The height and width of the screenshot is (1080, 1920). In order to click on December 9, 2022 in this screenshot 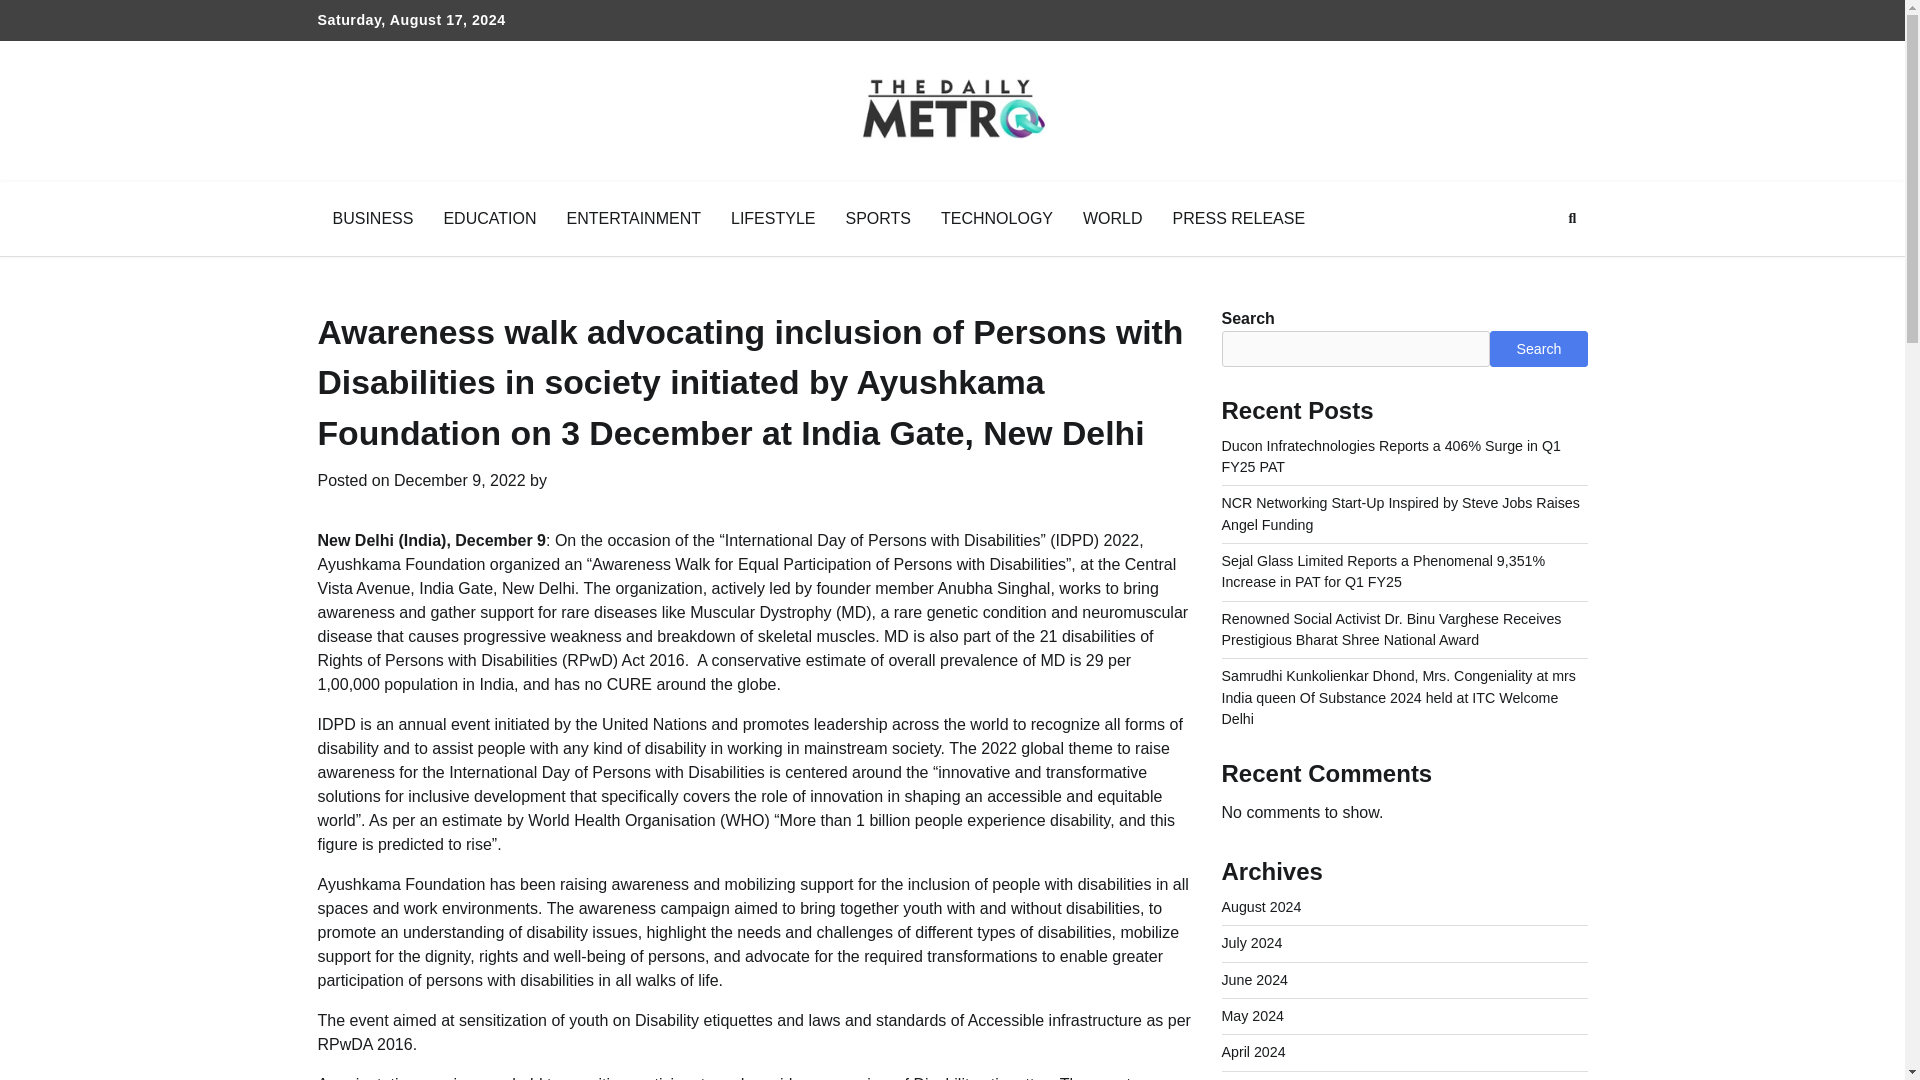, I will do `click(460, 480)`.